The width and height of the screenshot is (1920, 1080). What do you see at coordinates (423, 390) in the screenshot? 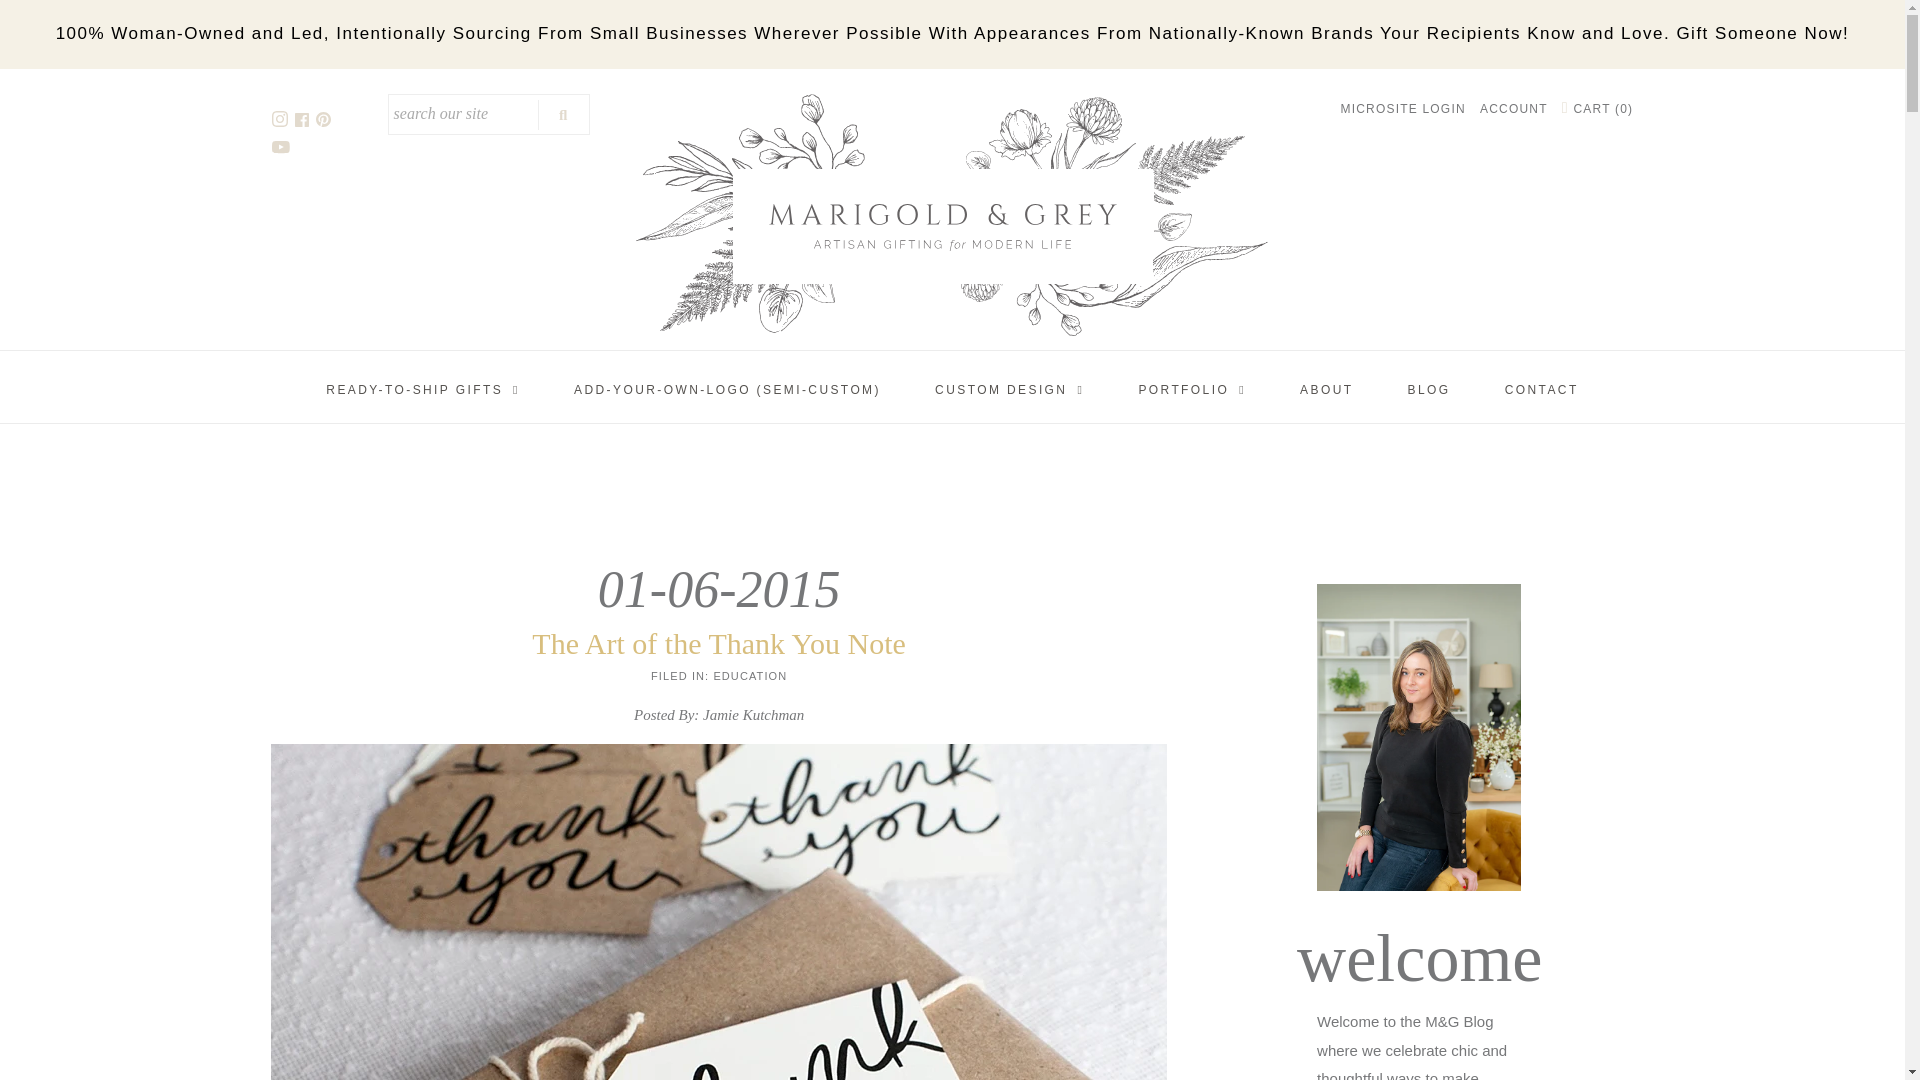
I see `READY-TO-SHIP GIFTS` at bounding box center [423, 390].